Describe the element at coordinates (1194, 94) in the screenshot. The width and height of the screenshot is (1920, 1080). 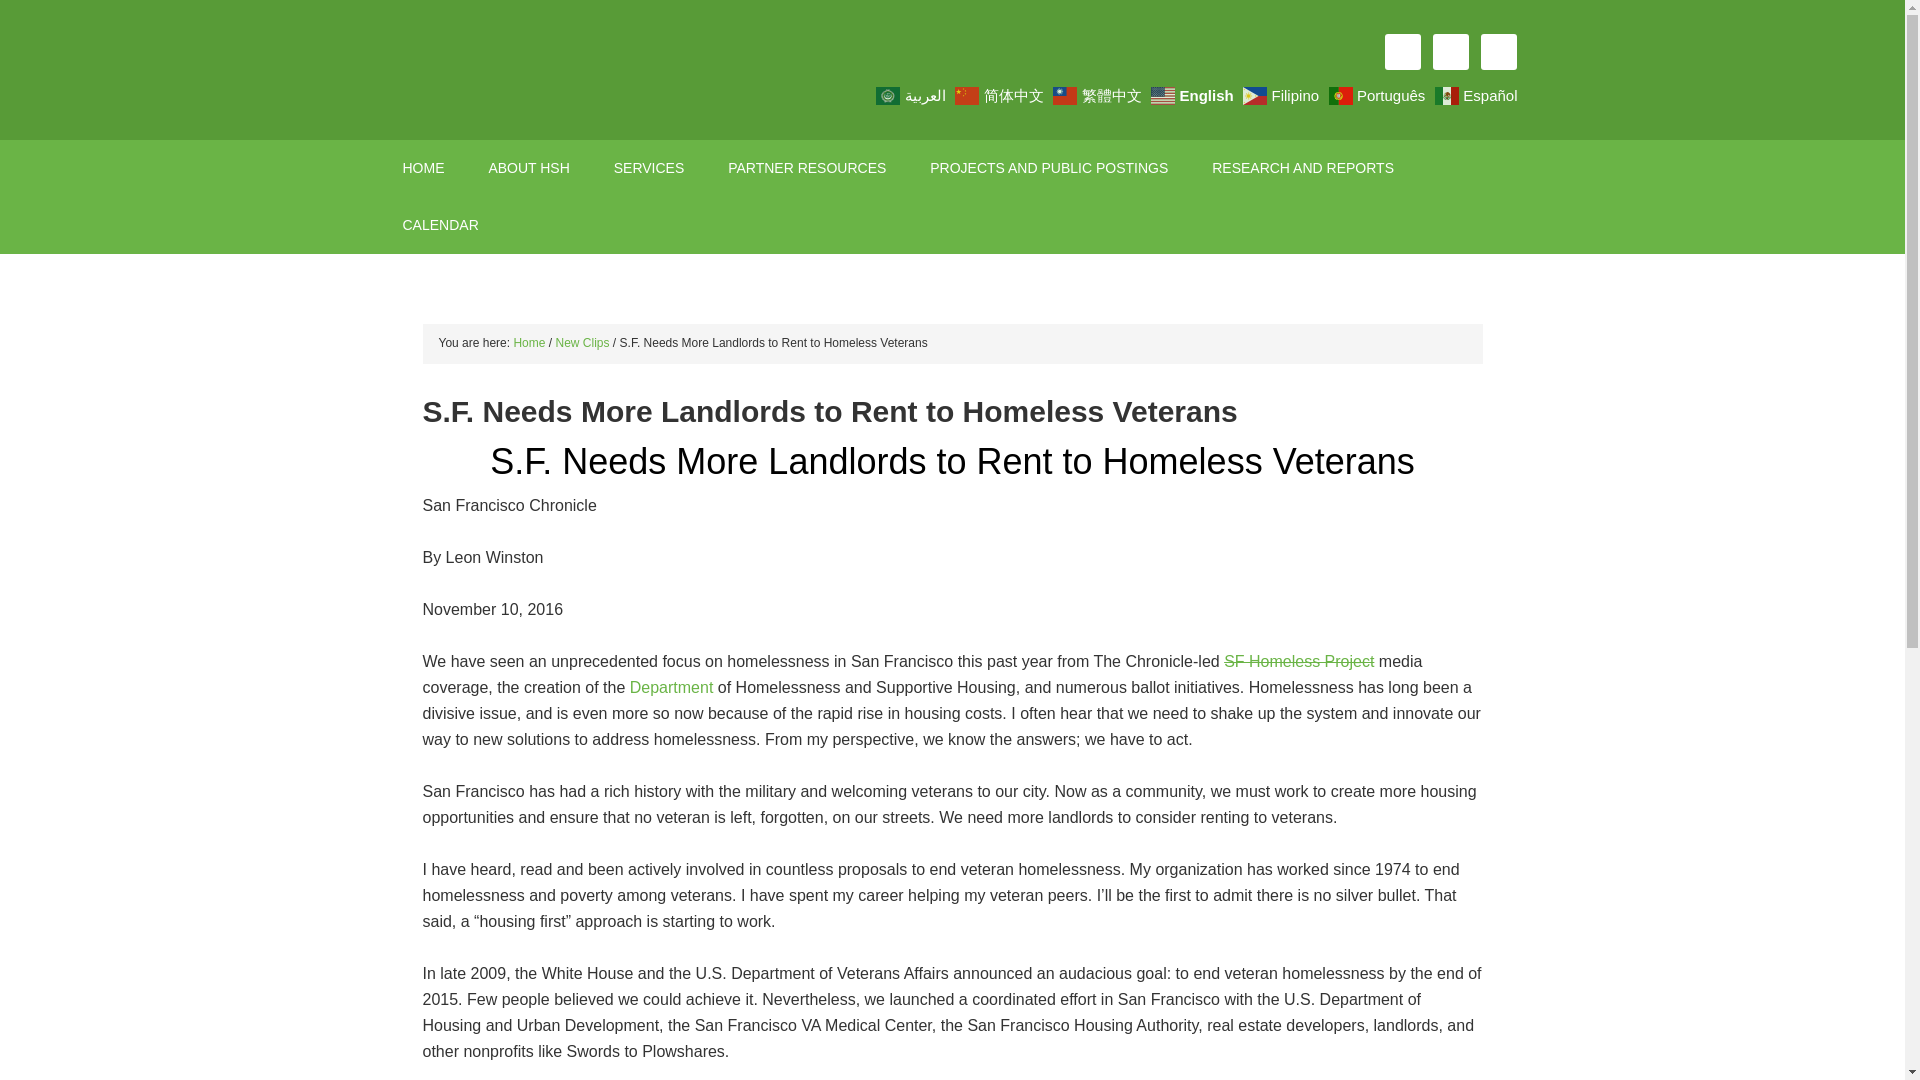
I see `English` at that location.